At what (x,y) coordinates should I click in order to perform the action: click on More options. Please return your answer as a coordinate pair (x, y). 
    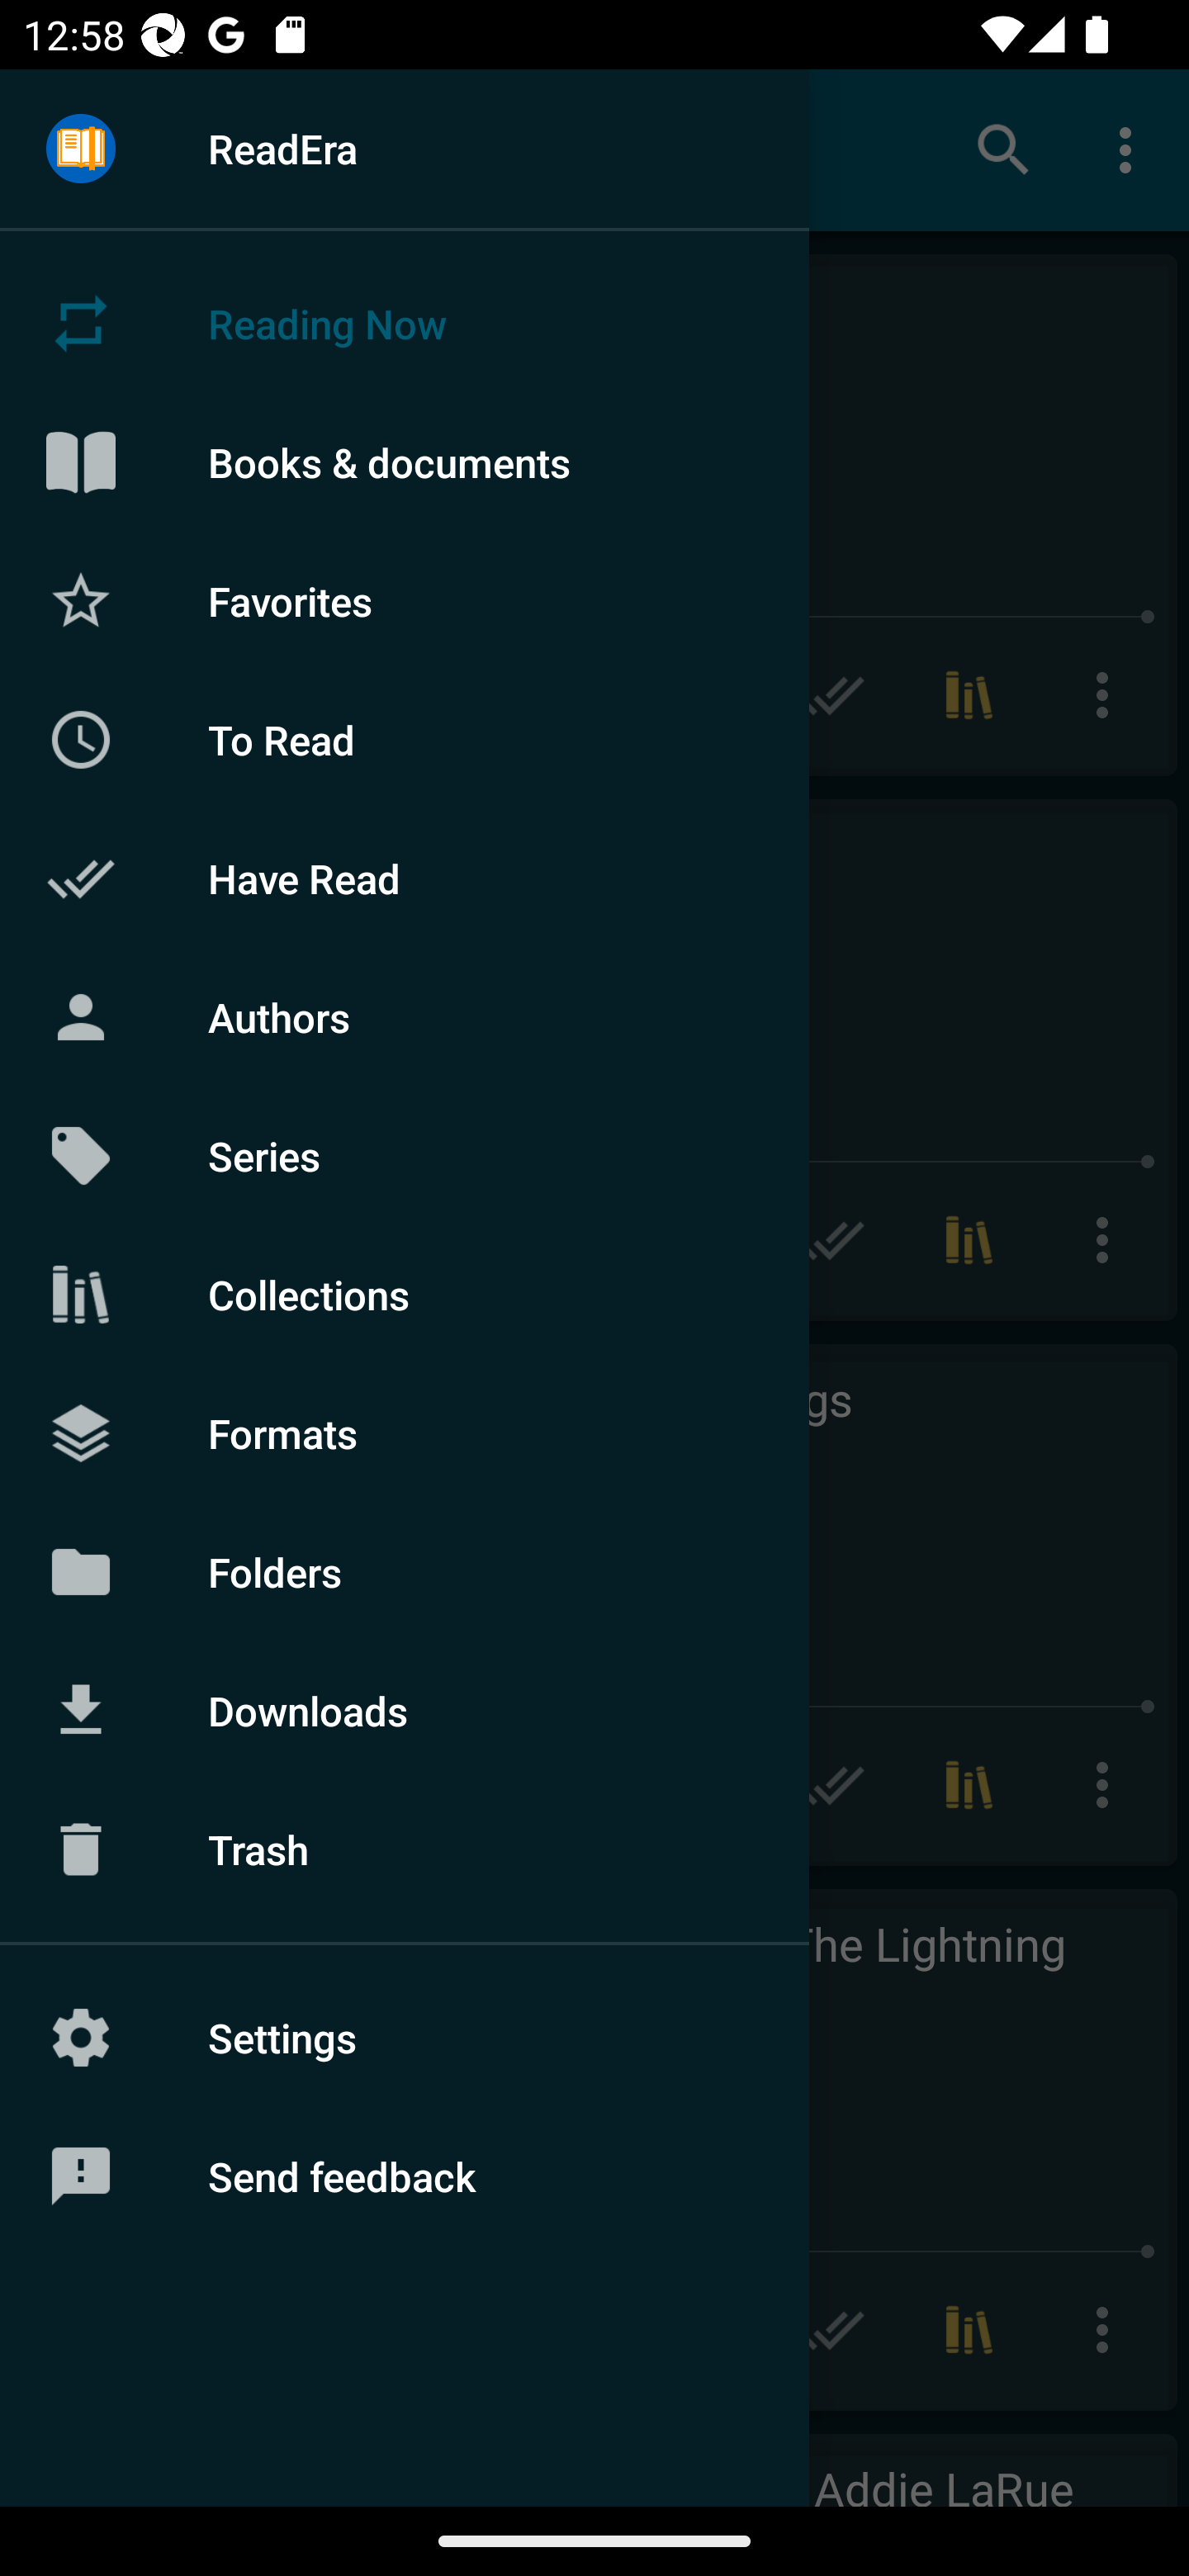
    Looking at the image, I should click on (1131, 149).